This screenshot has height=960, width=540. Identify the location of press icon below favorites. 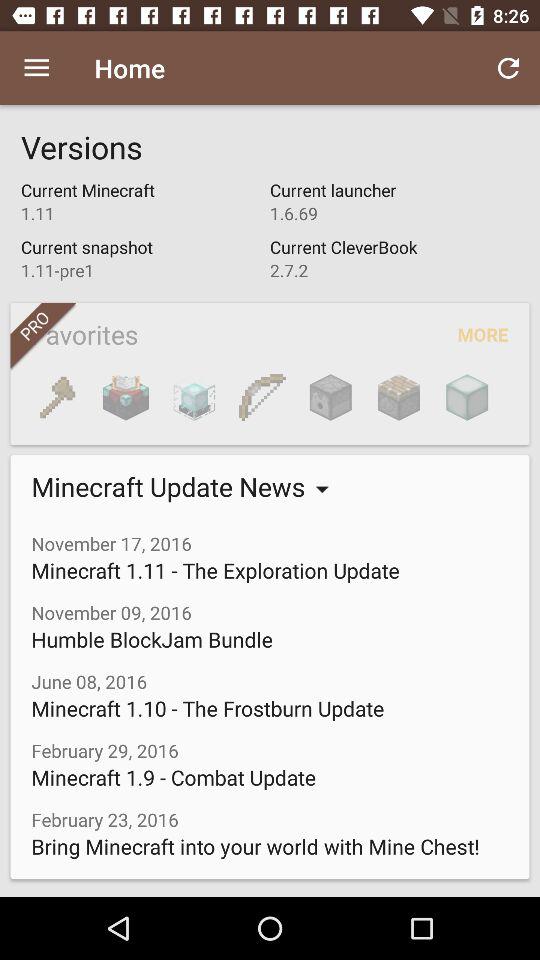
(126, 397).